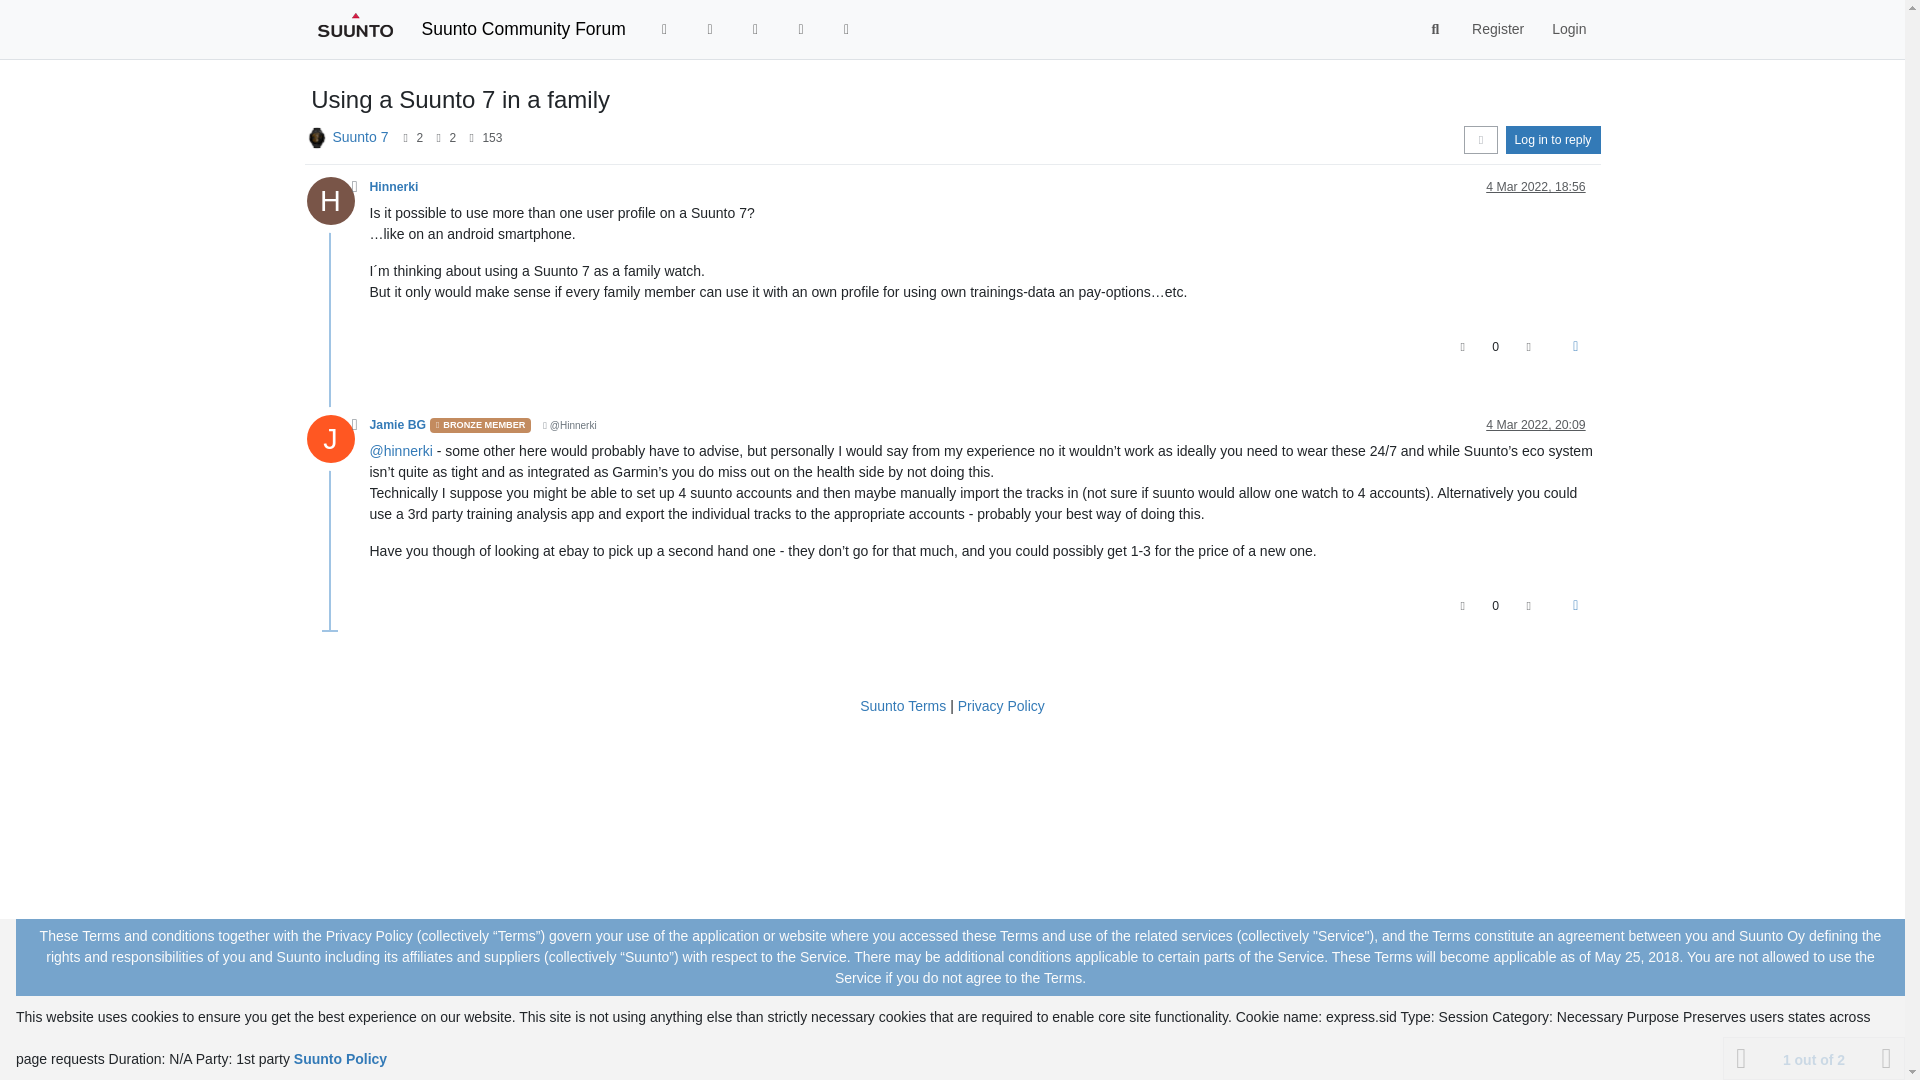 This screenshot has height=1080, width=1920. What do you see at coordinates (1497, 28) in the screenshot?
I see `Register` at bounding box center [1497, 28].